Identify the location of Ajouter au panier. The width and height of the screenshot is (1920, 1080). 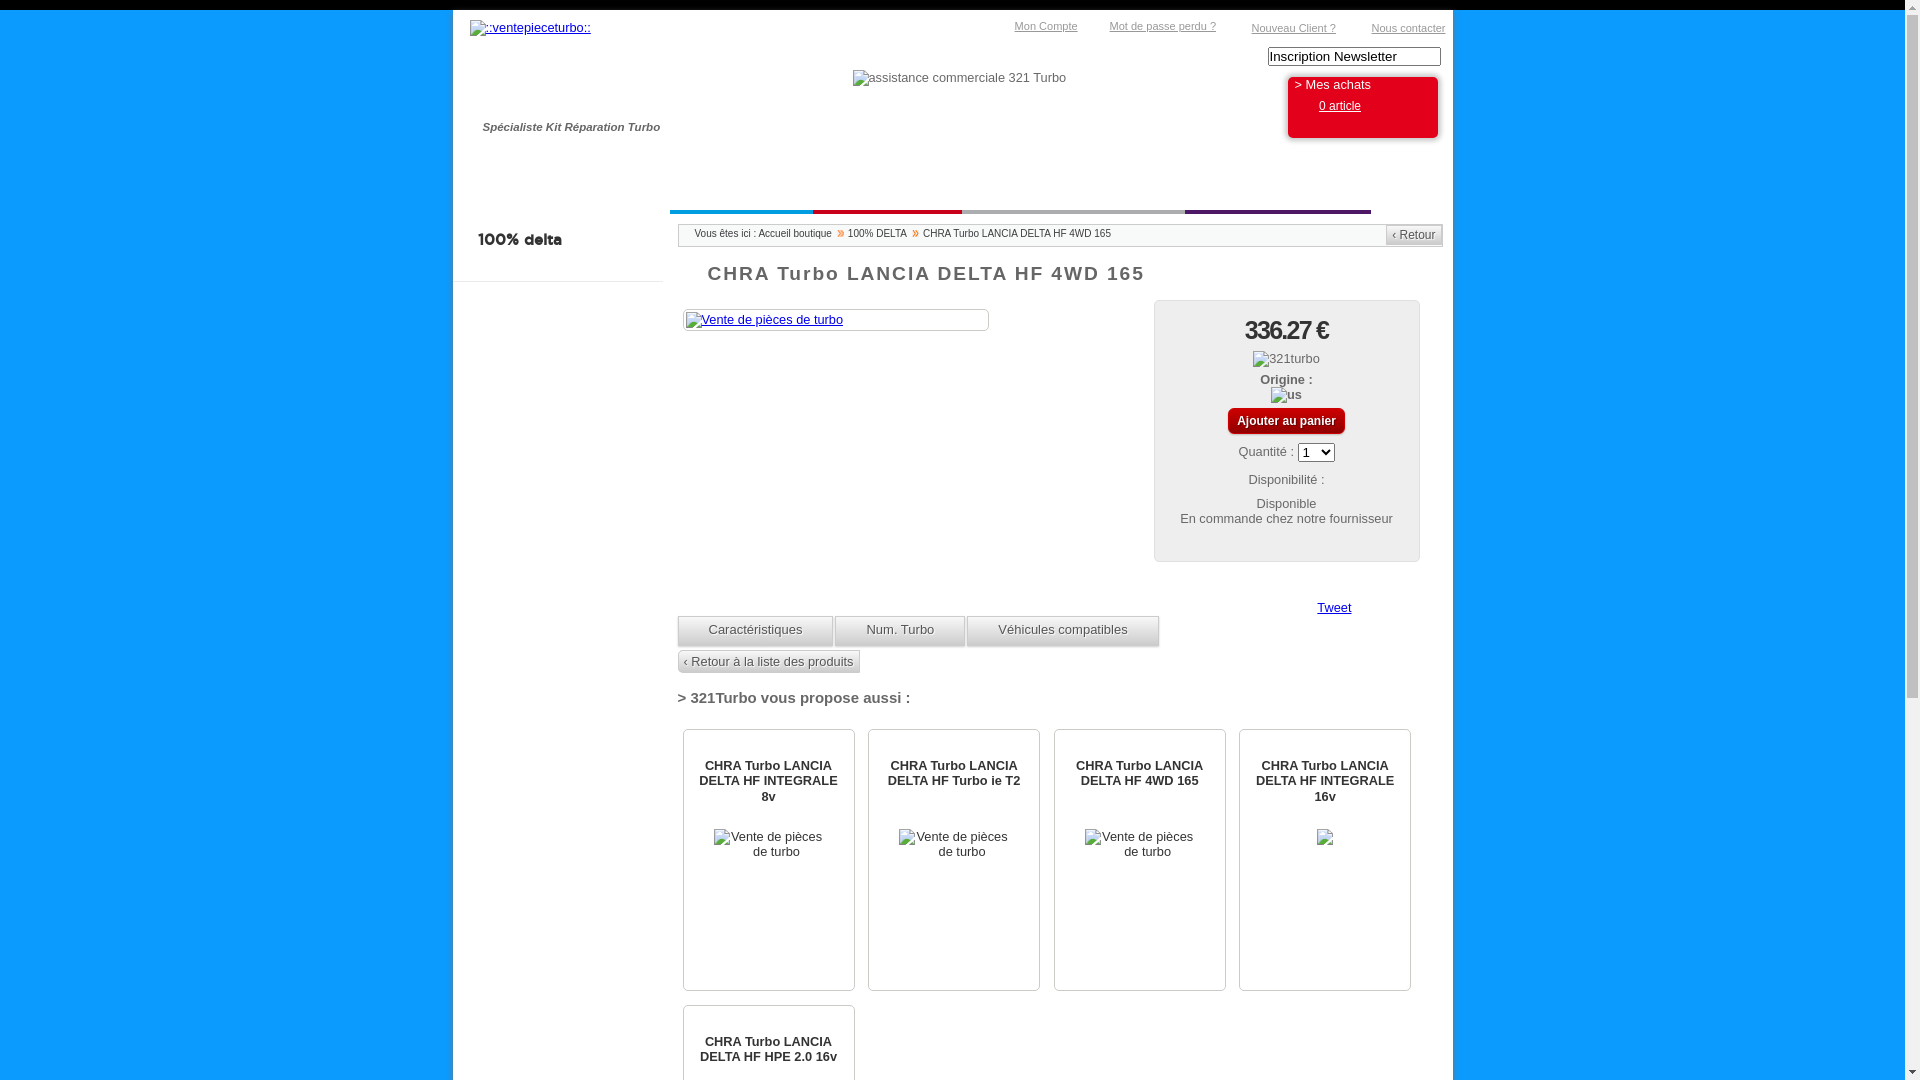
(1286, 421).